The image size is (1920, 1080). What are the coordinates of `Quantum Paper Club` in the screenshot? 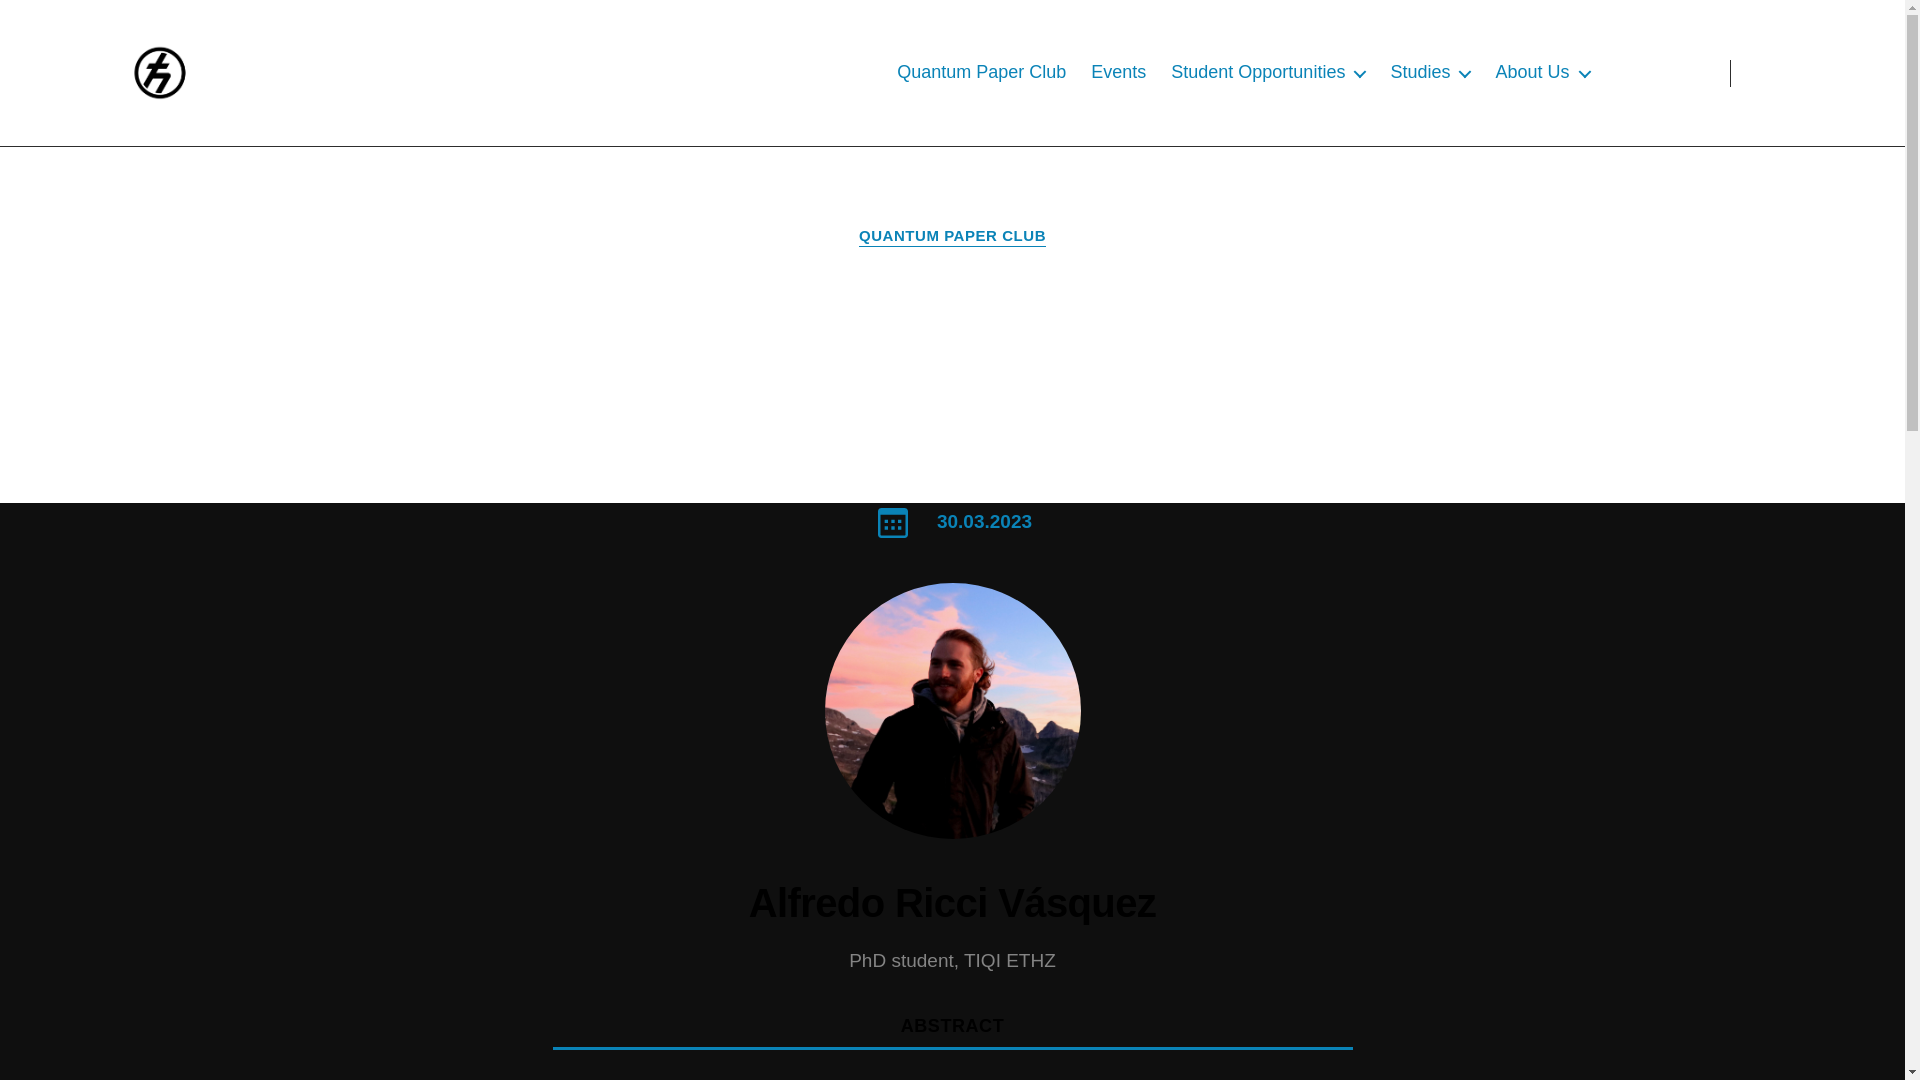 It's located at (980, 72).